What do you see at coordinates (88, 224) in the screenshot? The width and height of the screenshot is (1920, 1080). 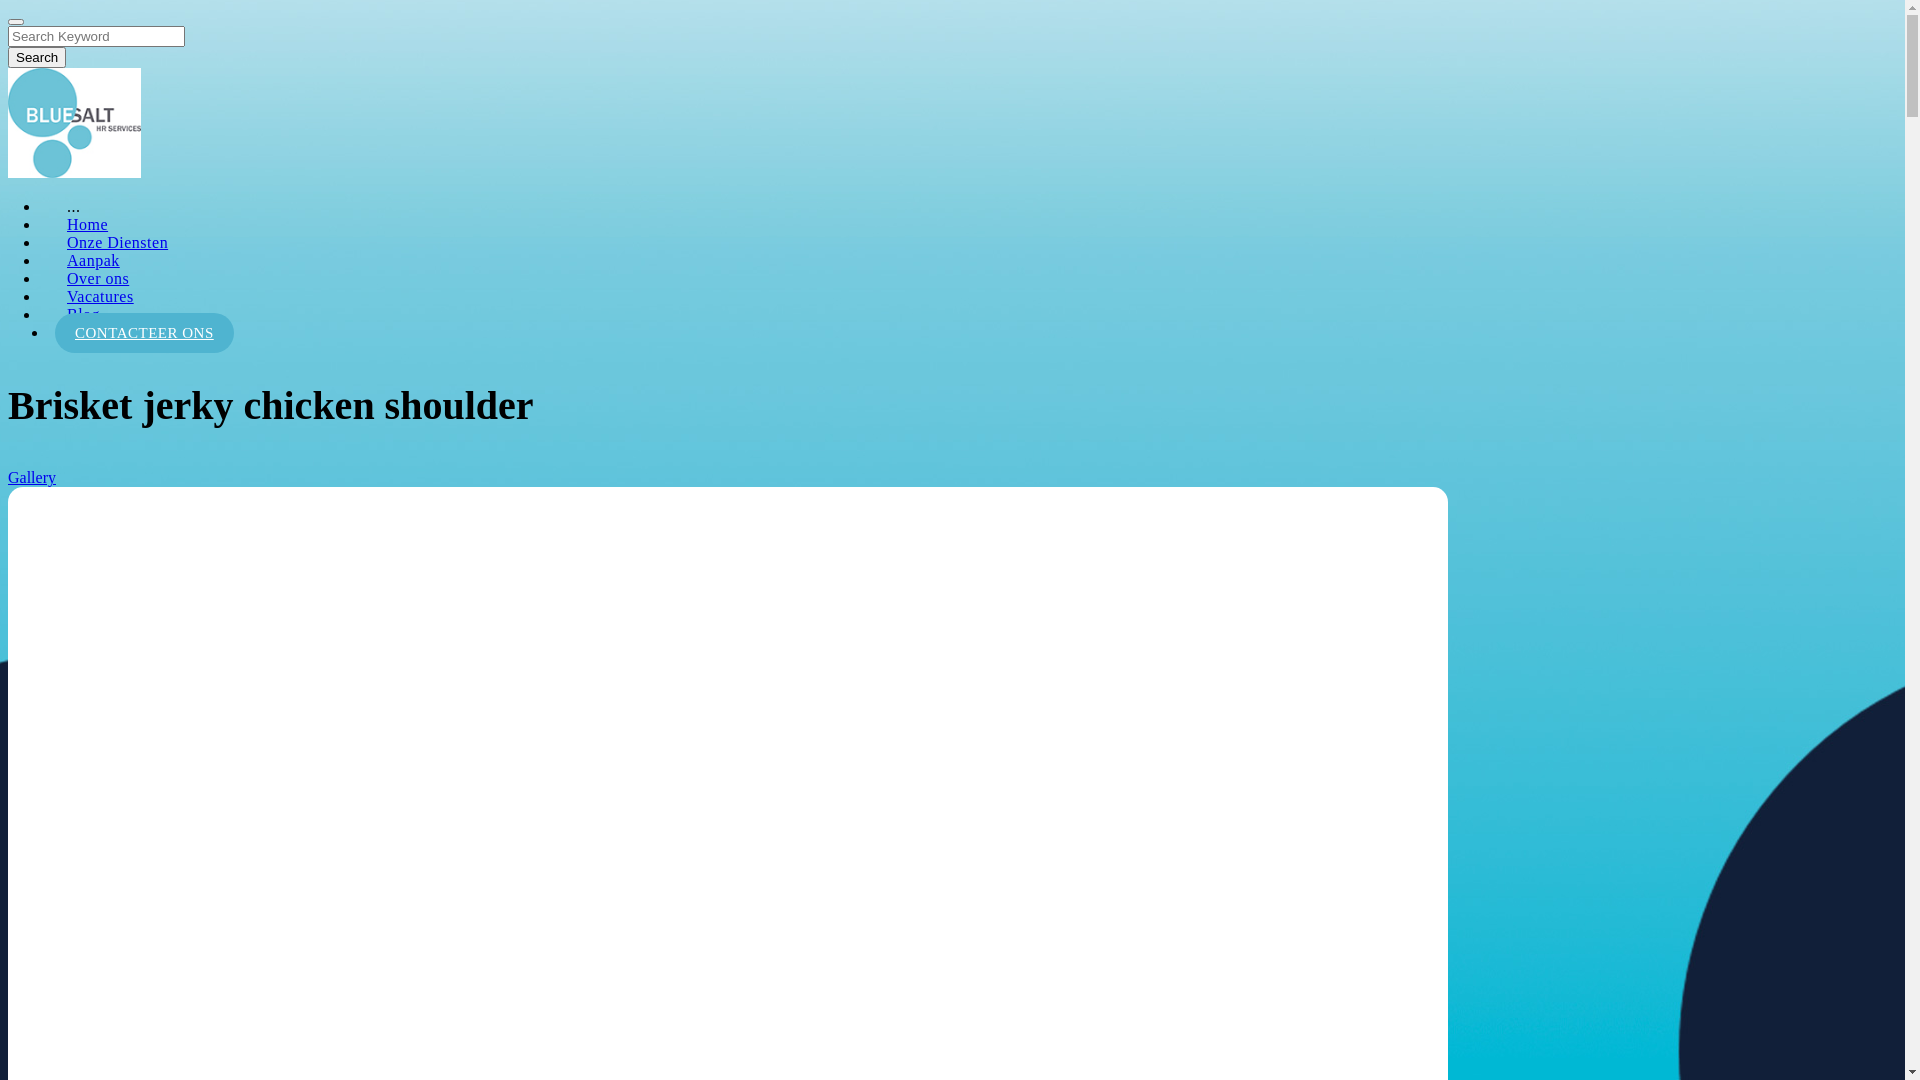 I see `Home` at bounding box center [88, 224].